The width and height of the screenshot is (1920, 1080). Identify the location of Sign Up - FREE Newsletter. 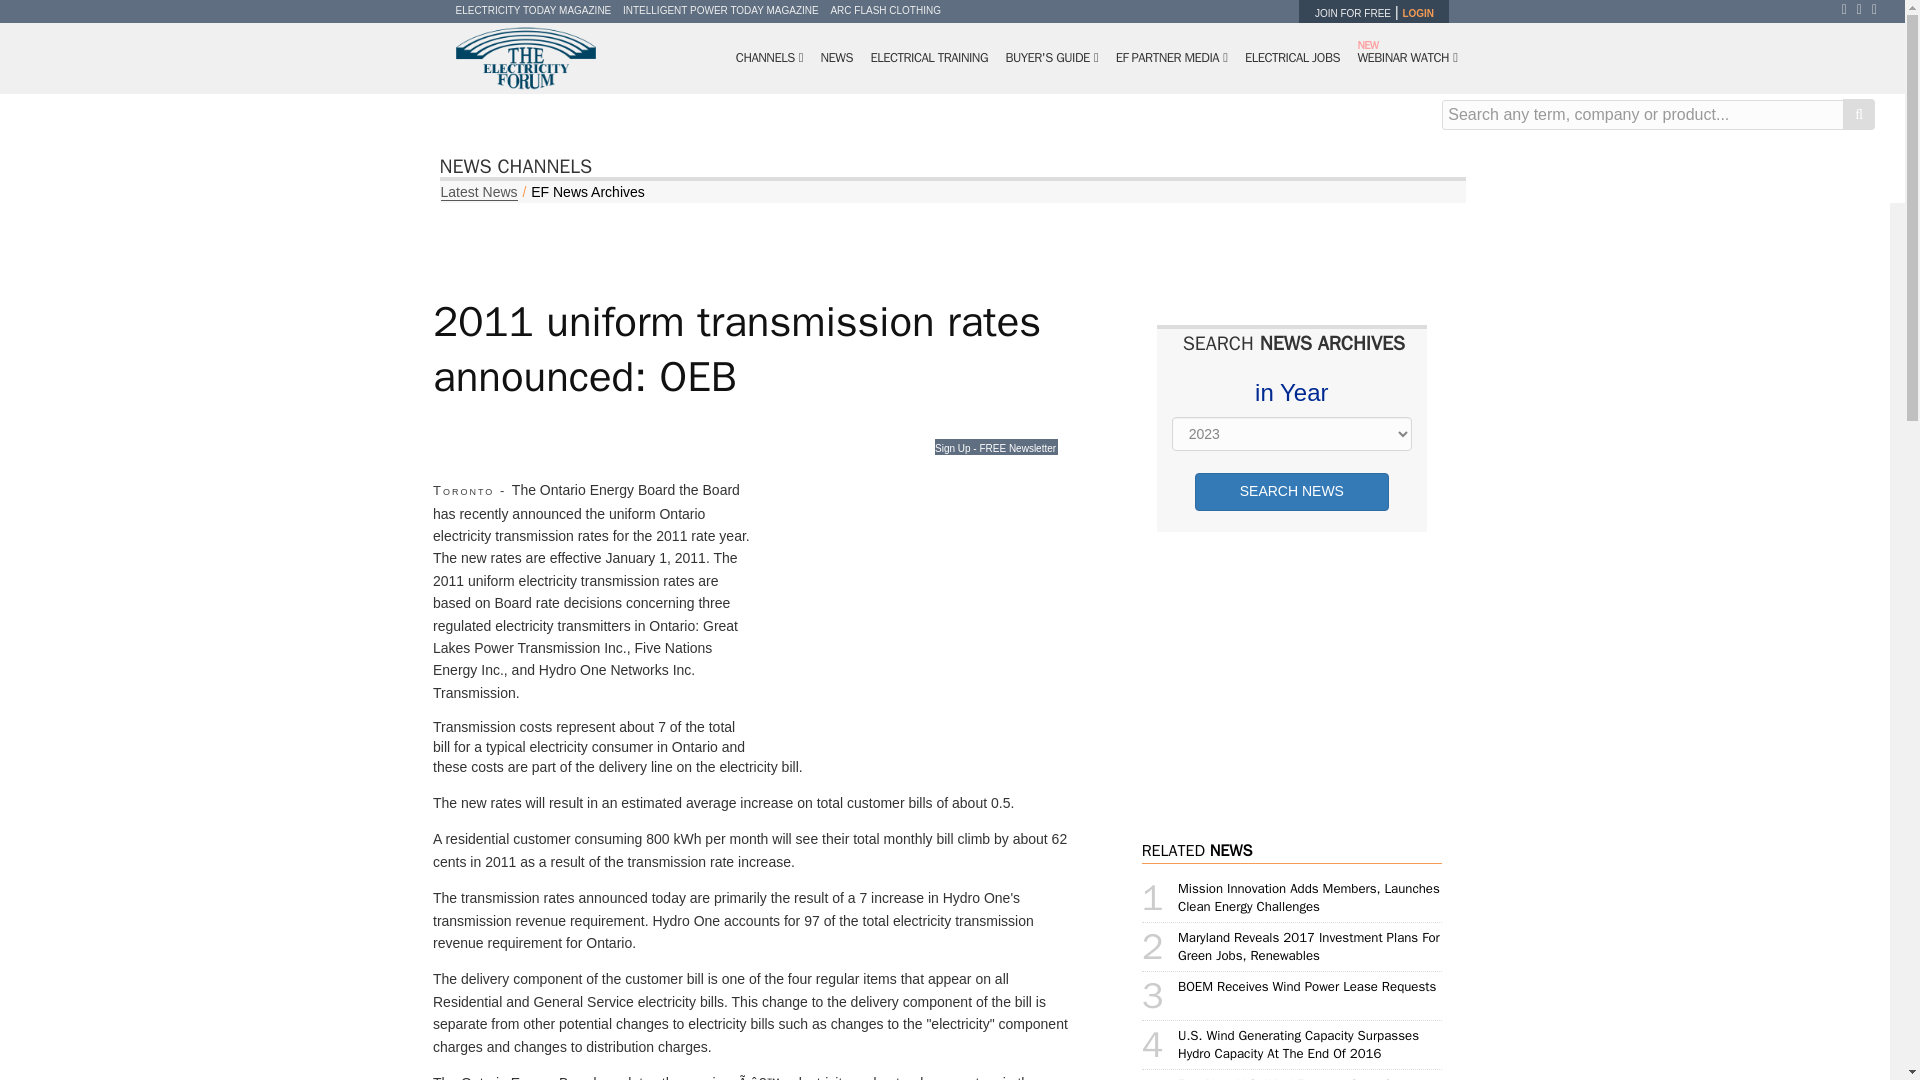
(996, 446).